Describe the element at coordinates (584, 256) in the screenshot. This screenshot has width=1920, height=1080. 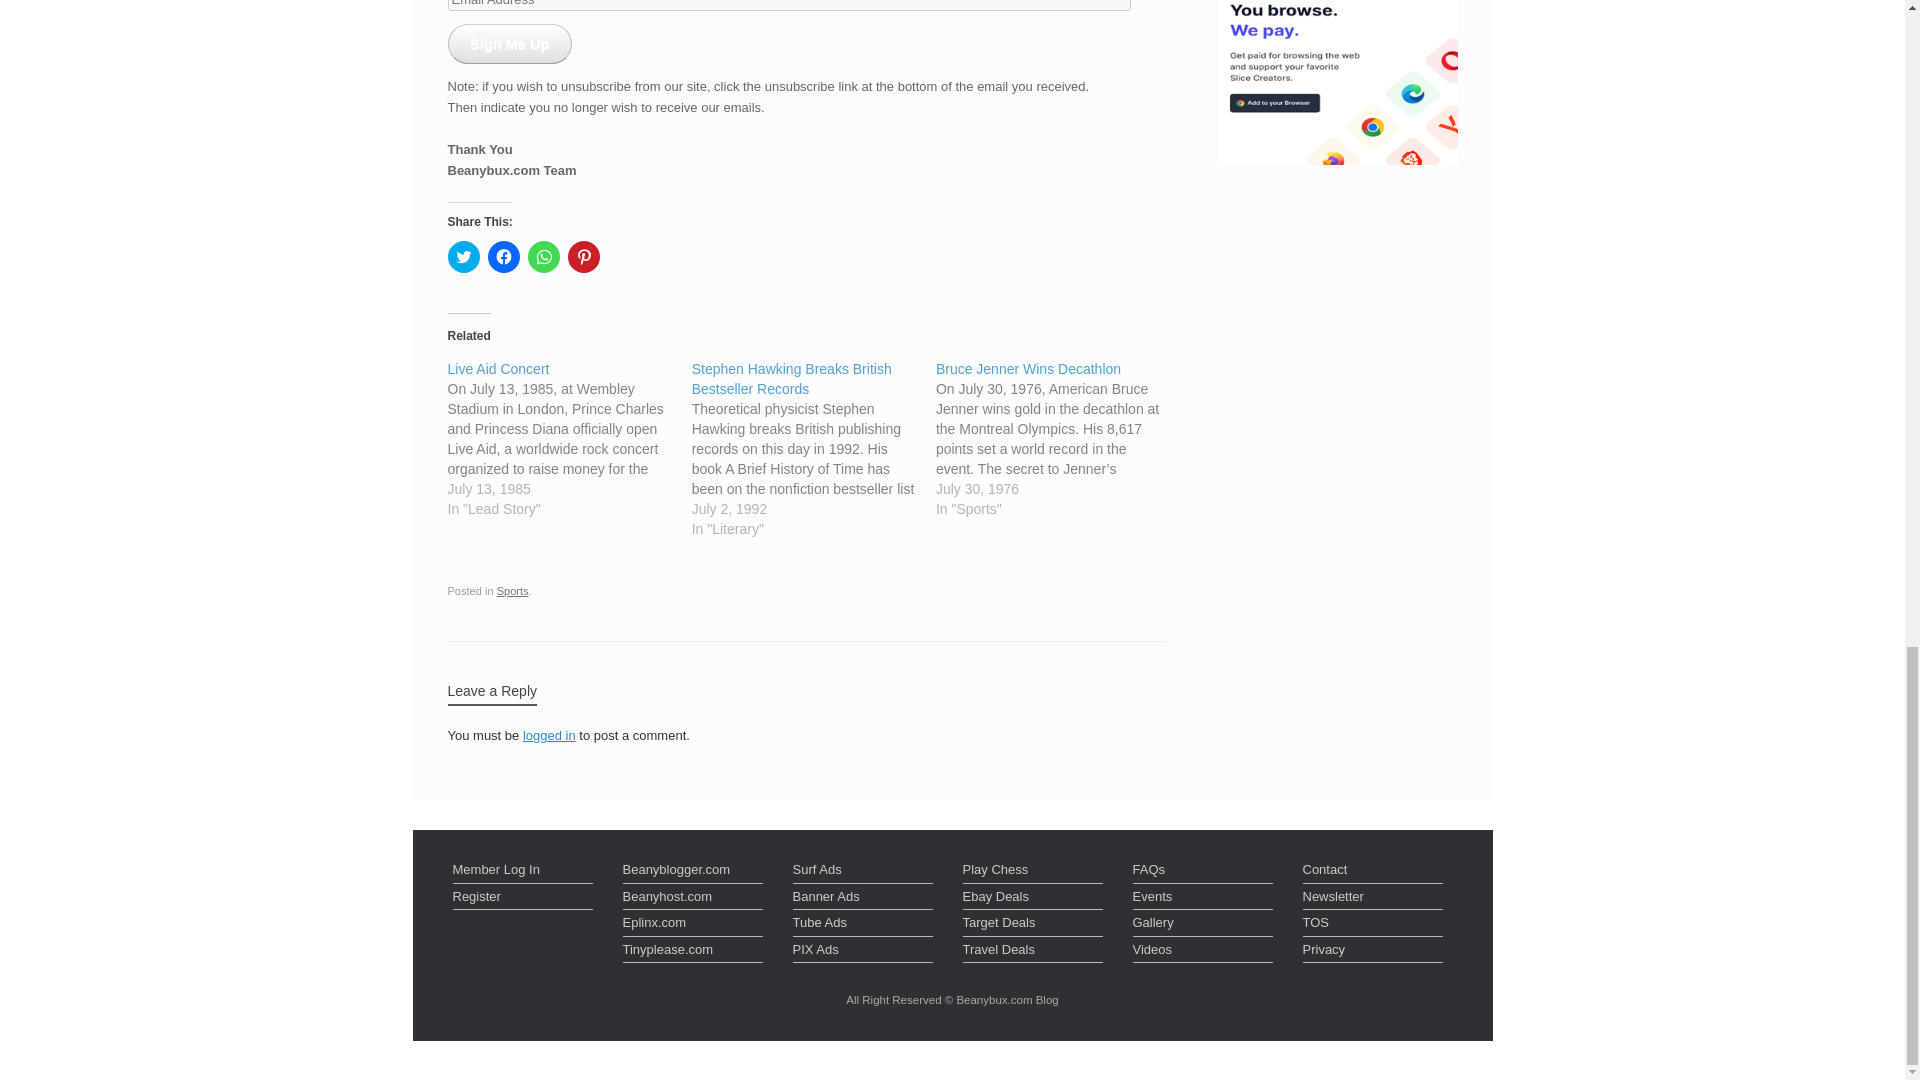
I see `Click to share on Pinterest` at that location.